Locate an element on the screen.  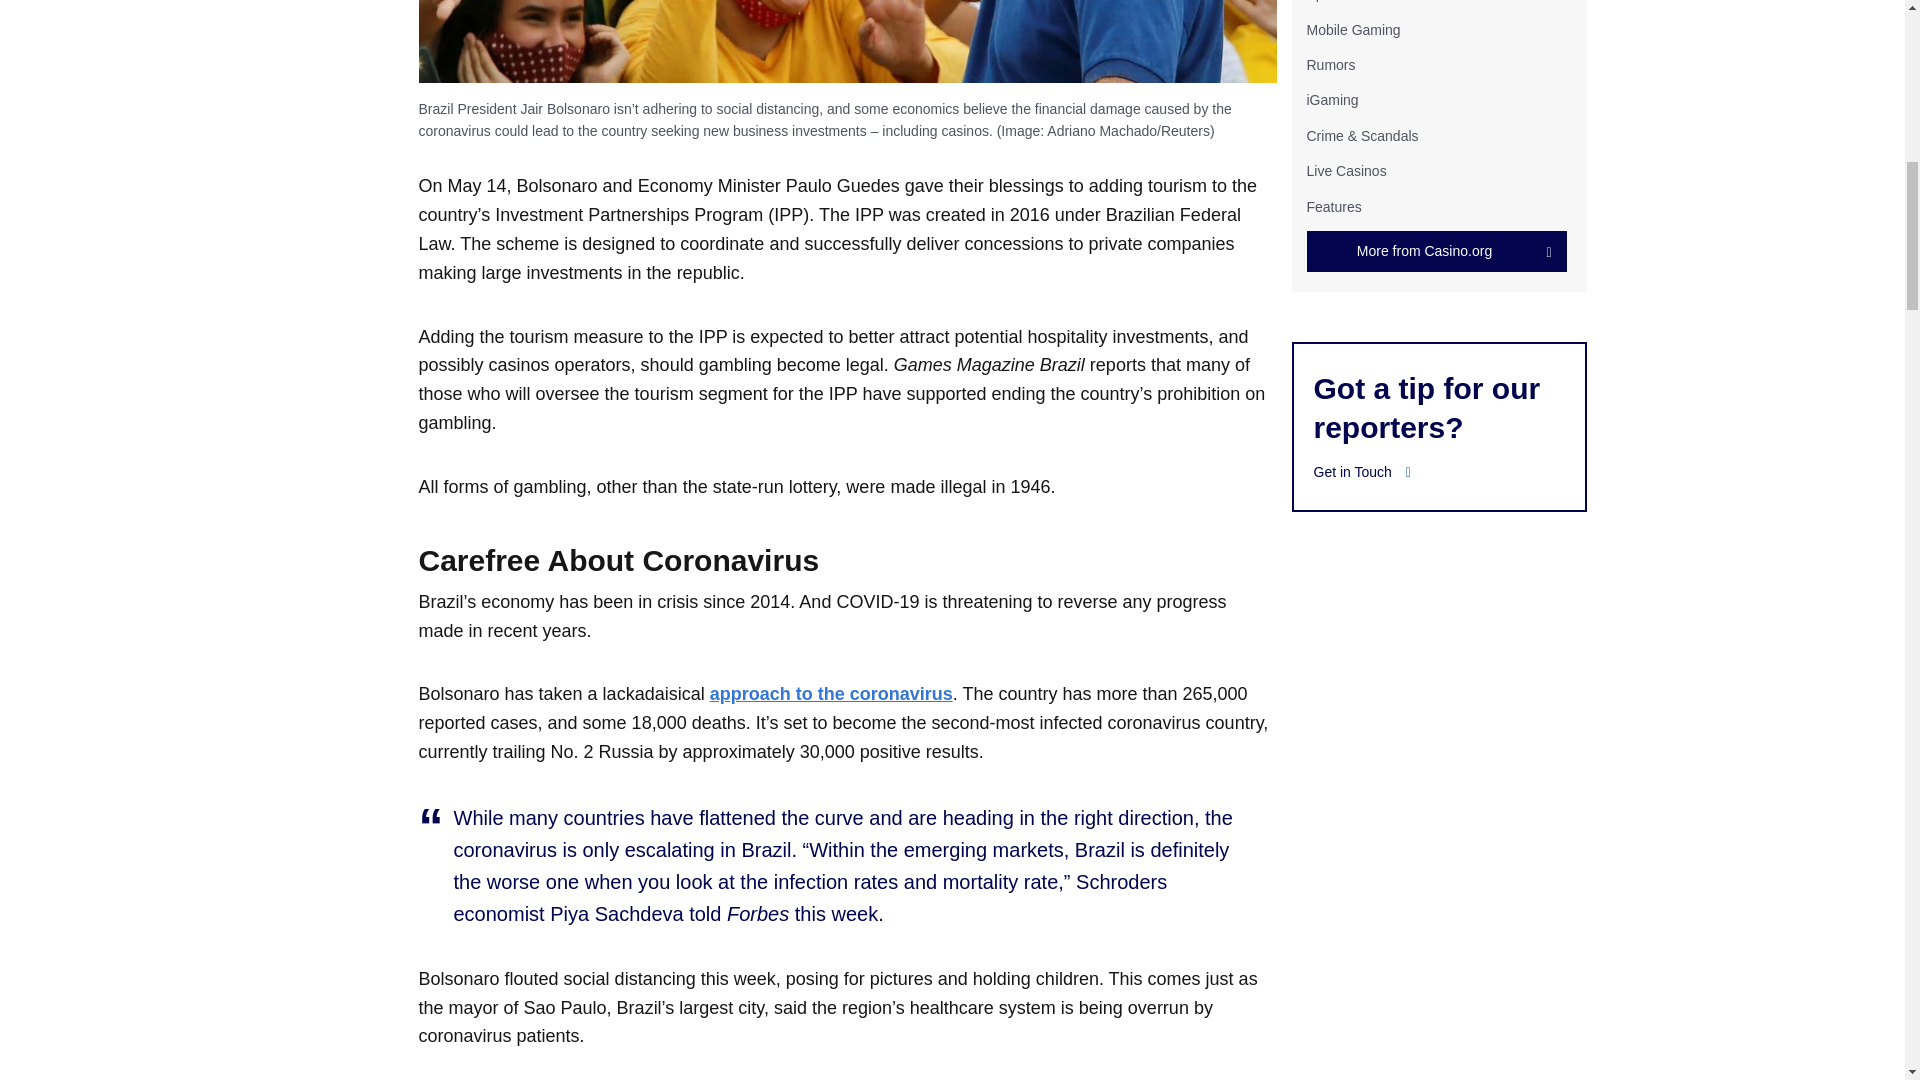
iGaming is located at coordinates (1331, 100).